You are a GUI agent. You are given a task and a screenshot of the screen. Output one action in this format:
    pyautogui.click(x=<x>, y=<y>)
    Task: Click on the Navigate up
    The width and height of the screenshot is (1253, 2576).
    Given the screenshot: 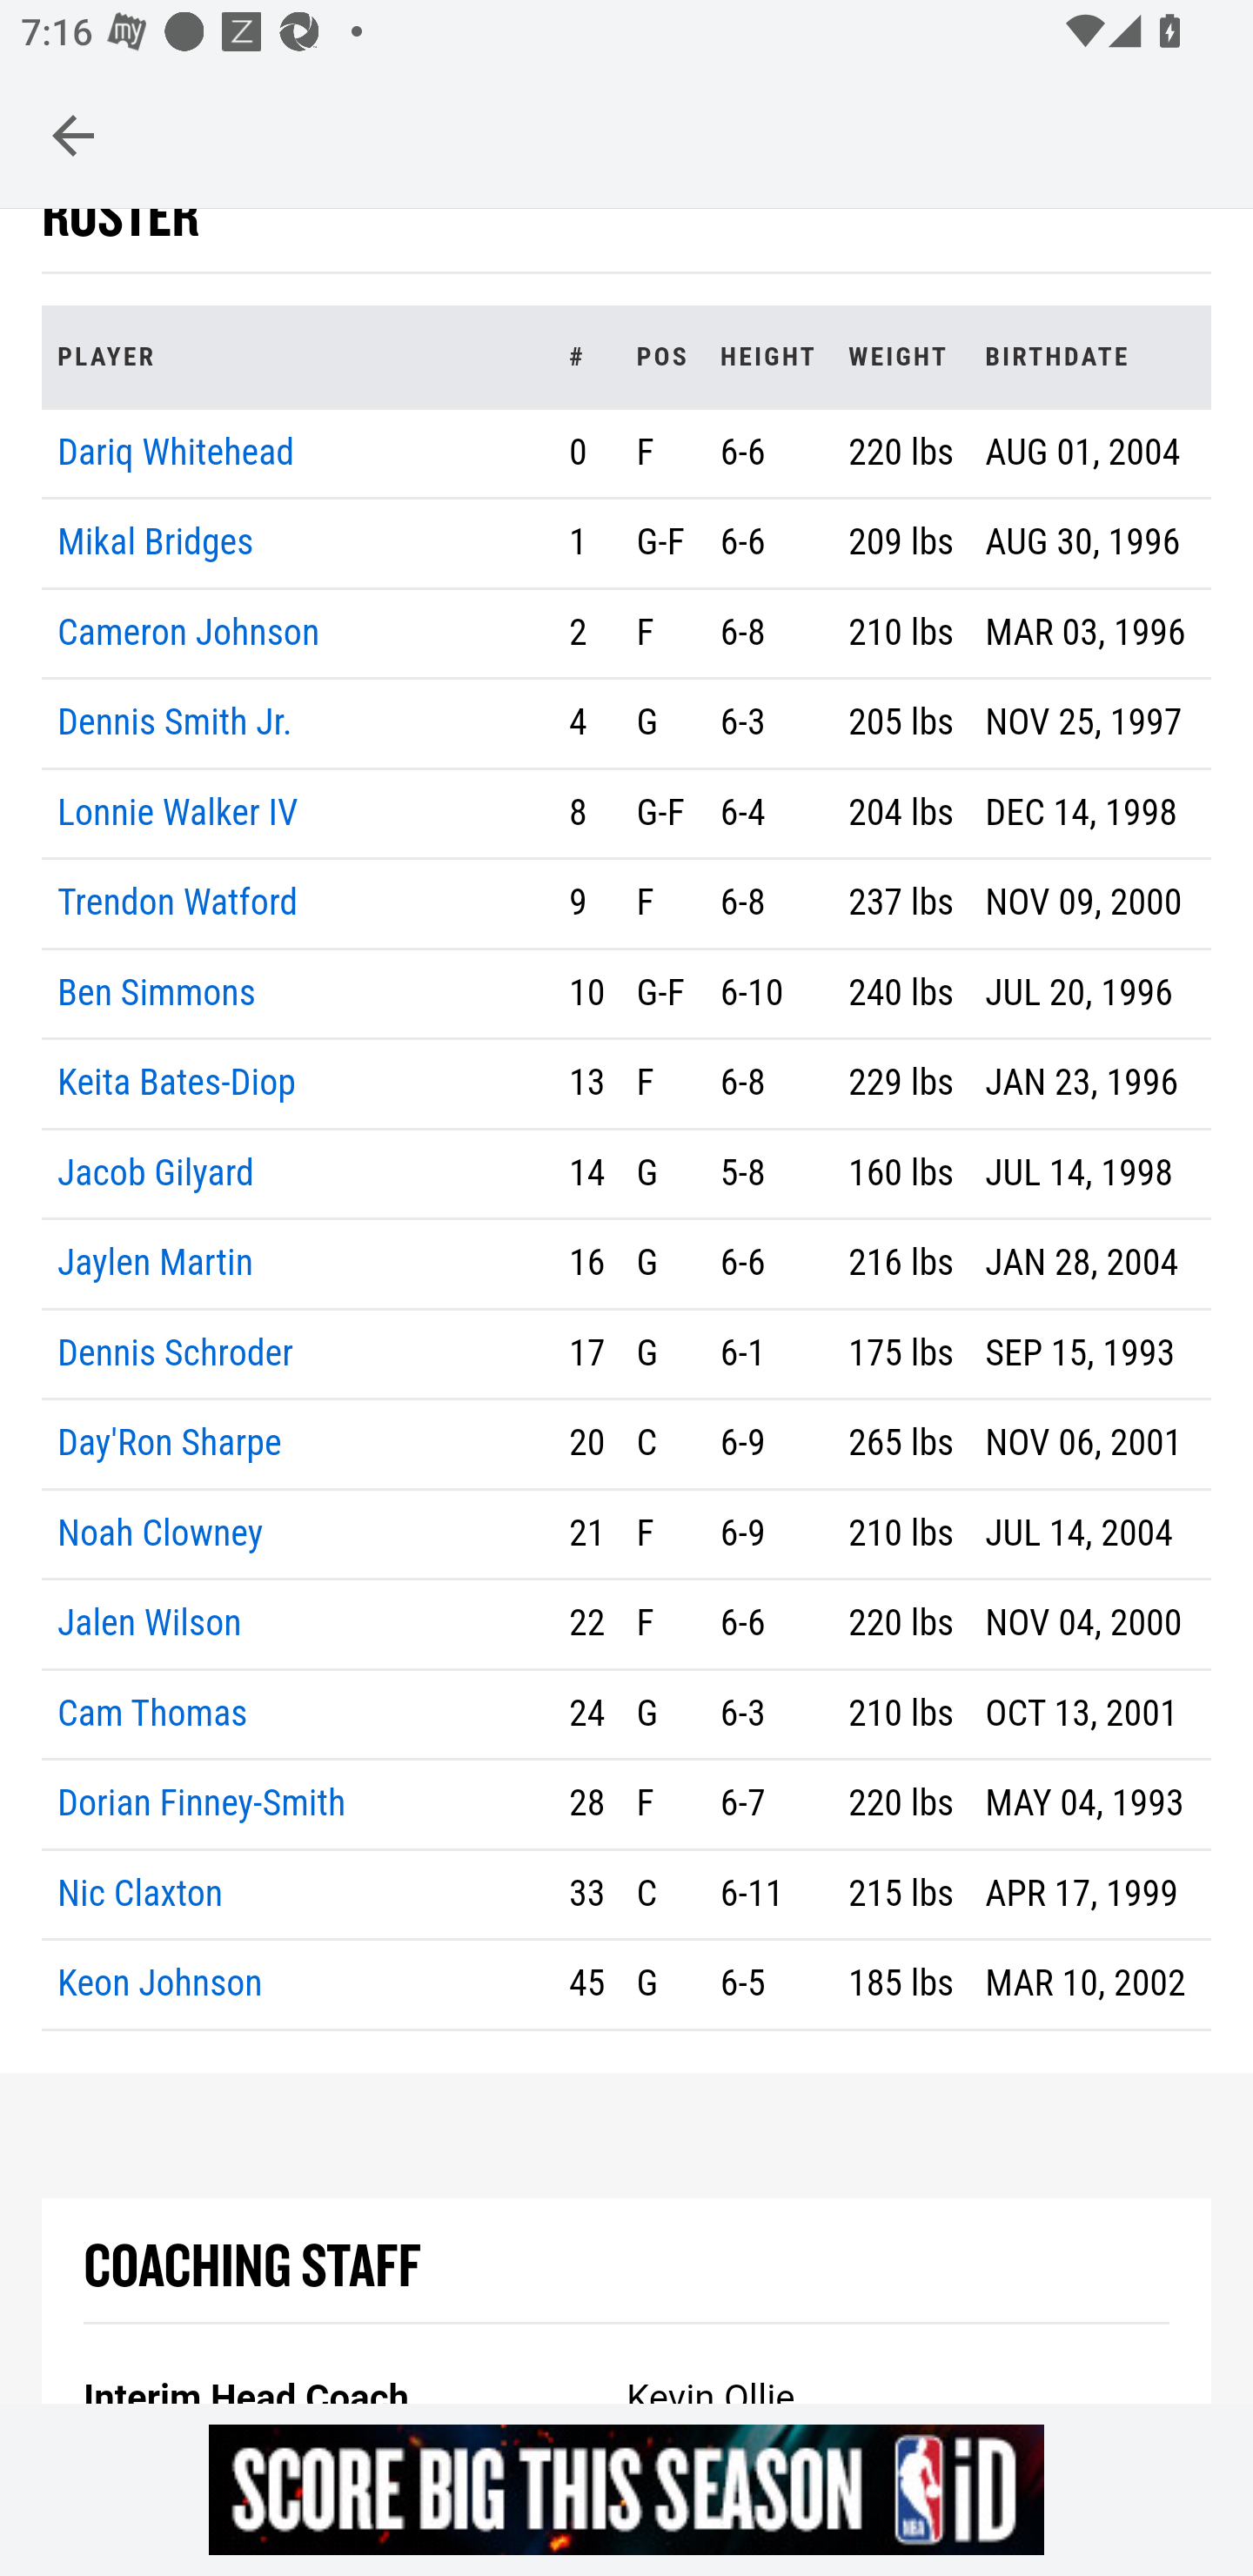 What is the action you would take?
    pyautogui.click(x=73, y=135)
    